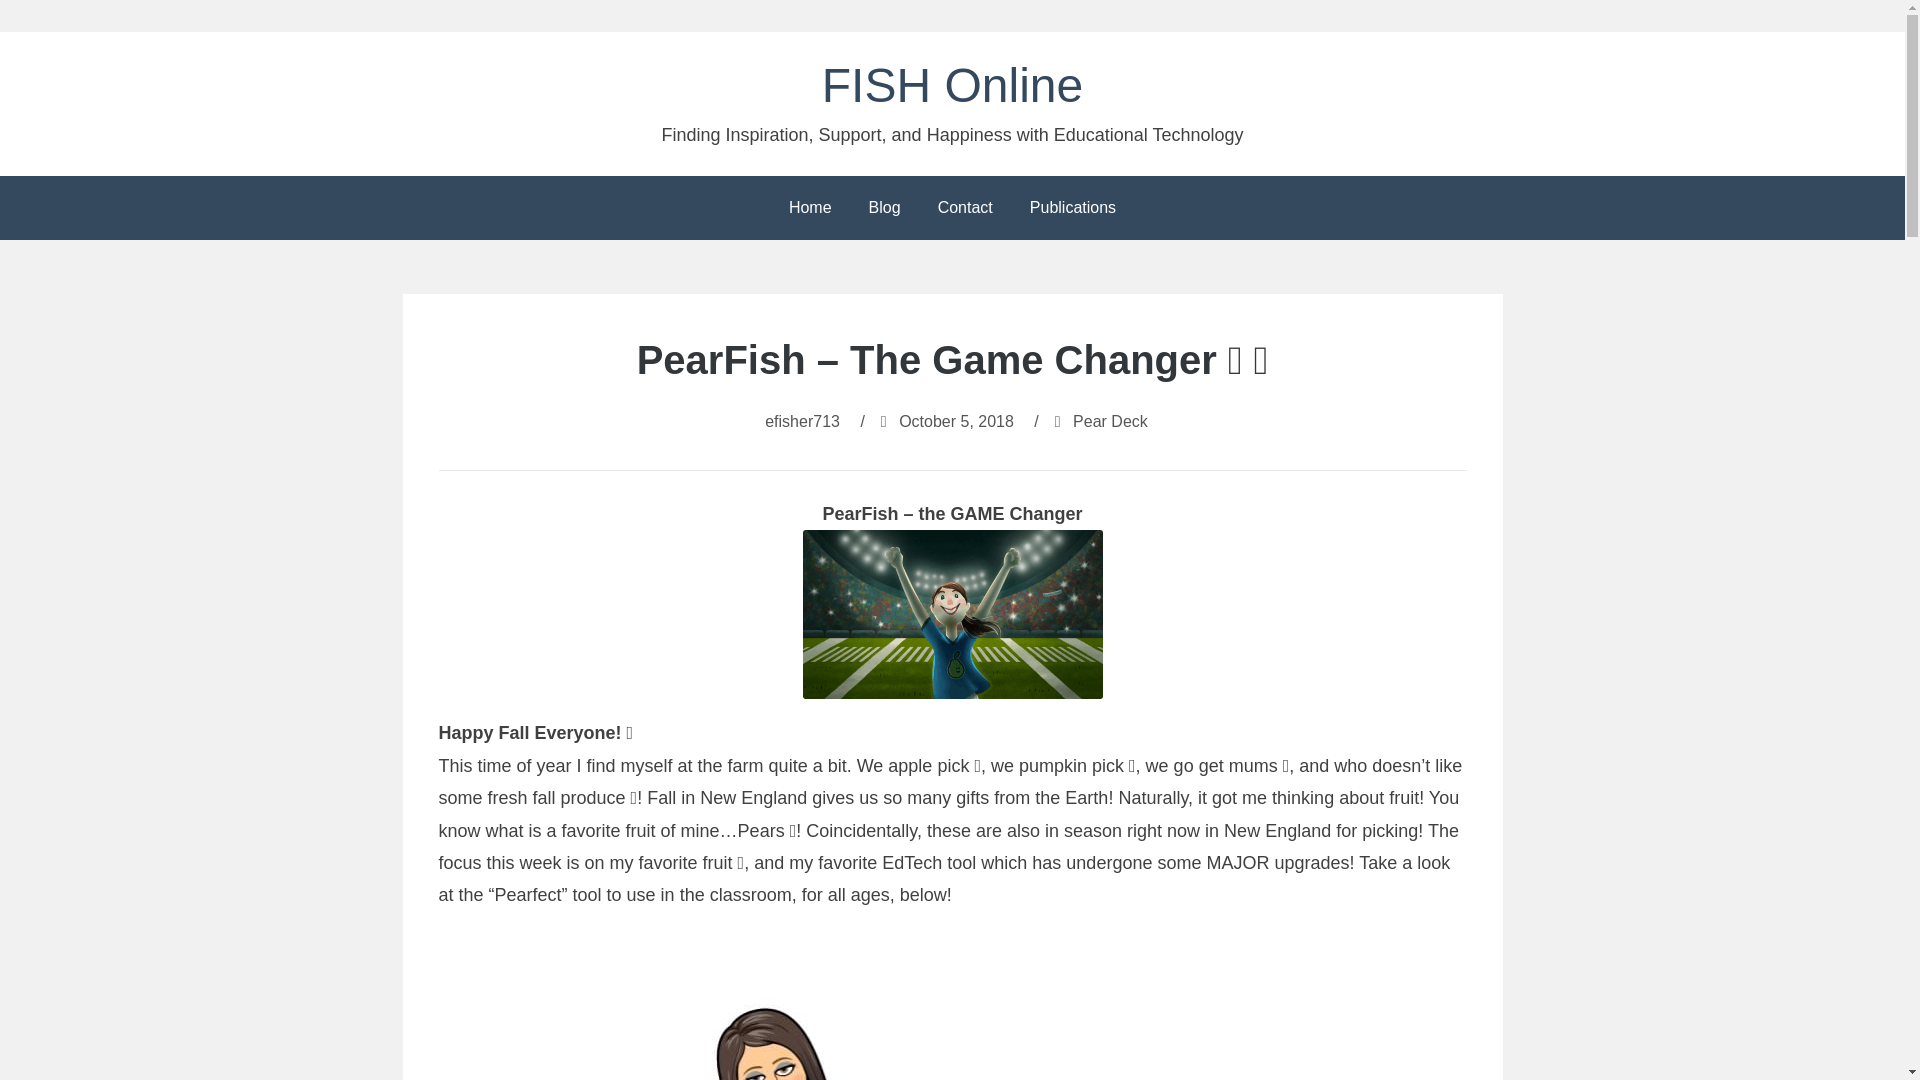 The image size is (1920, 1080). Describe the element at coordinates (1110, 420) in the screenshot. I see `Pear Deck` at that location.